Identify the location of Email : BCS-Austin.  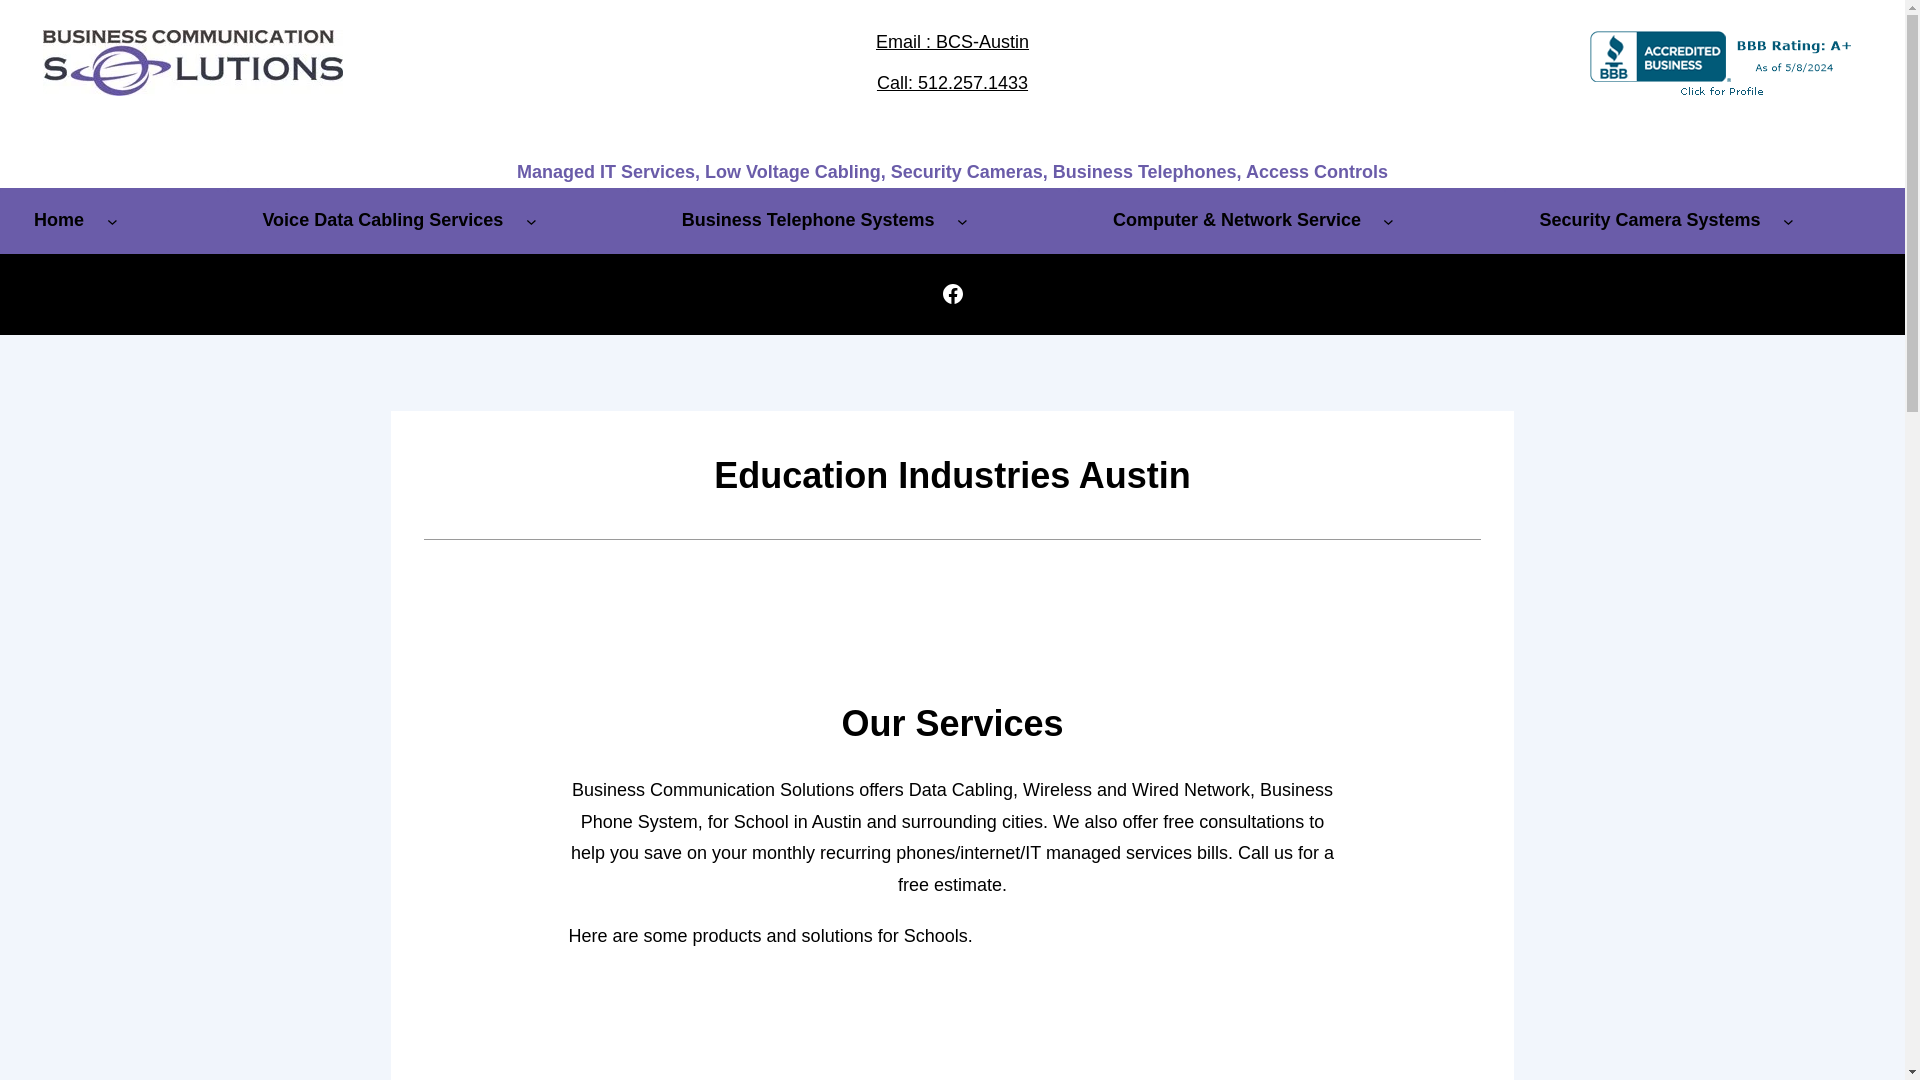
(952, 42).